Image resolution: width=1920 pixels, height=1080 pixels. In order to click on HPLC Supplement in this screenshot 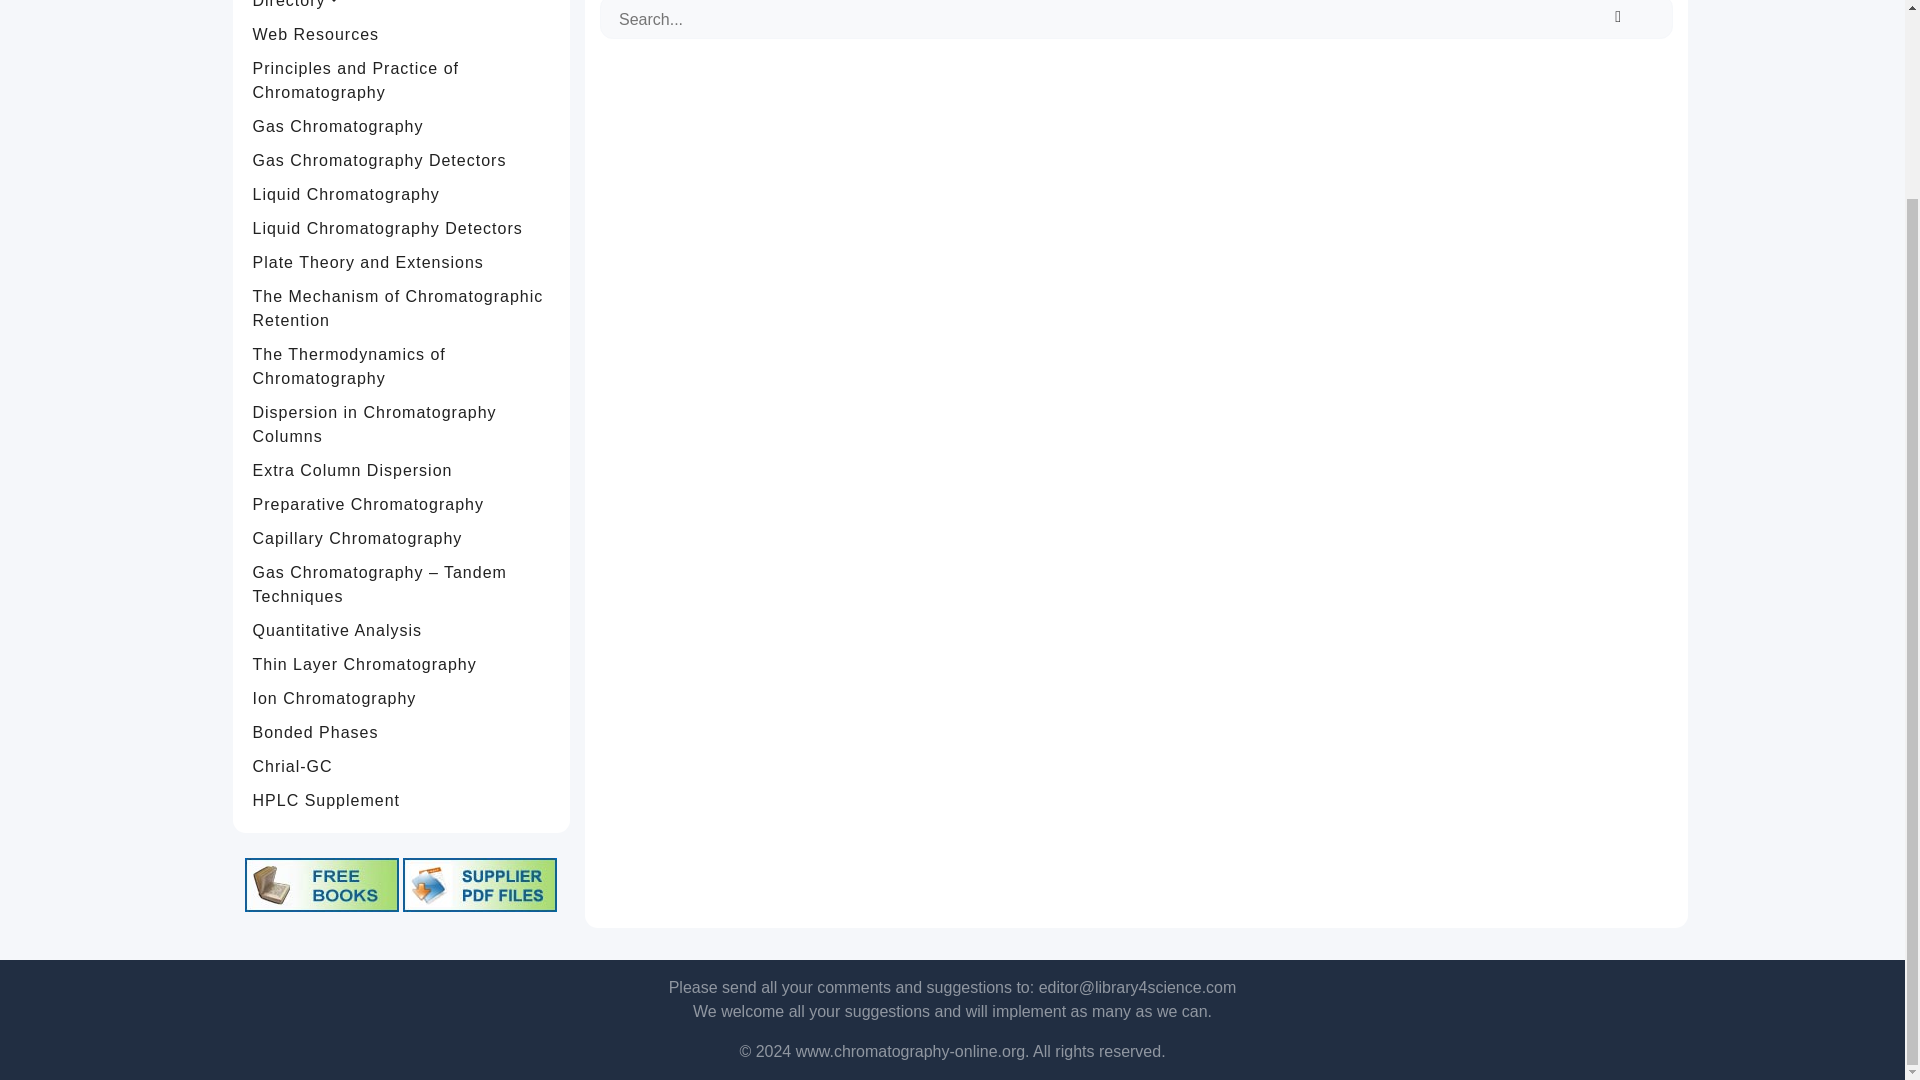, I will do `click(402, 800)`.